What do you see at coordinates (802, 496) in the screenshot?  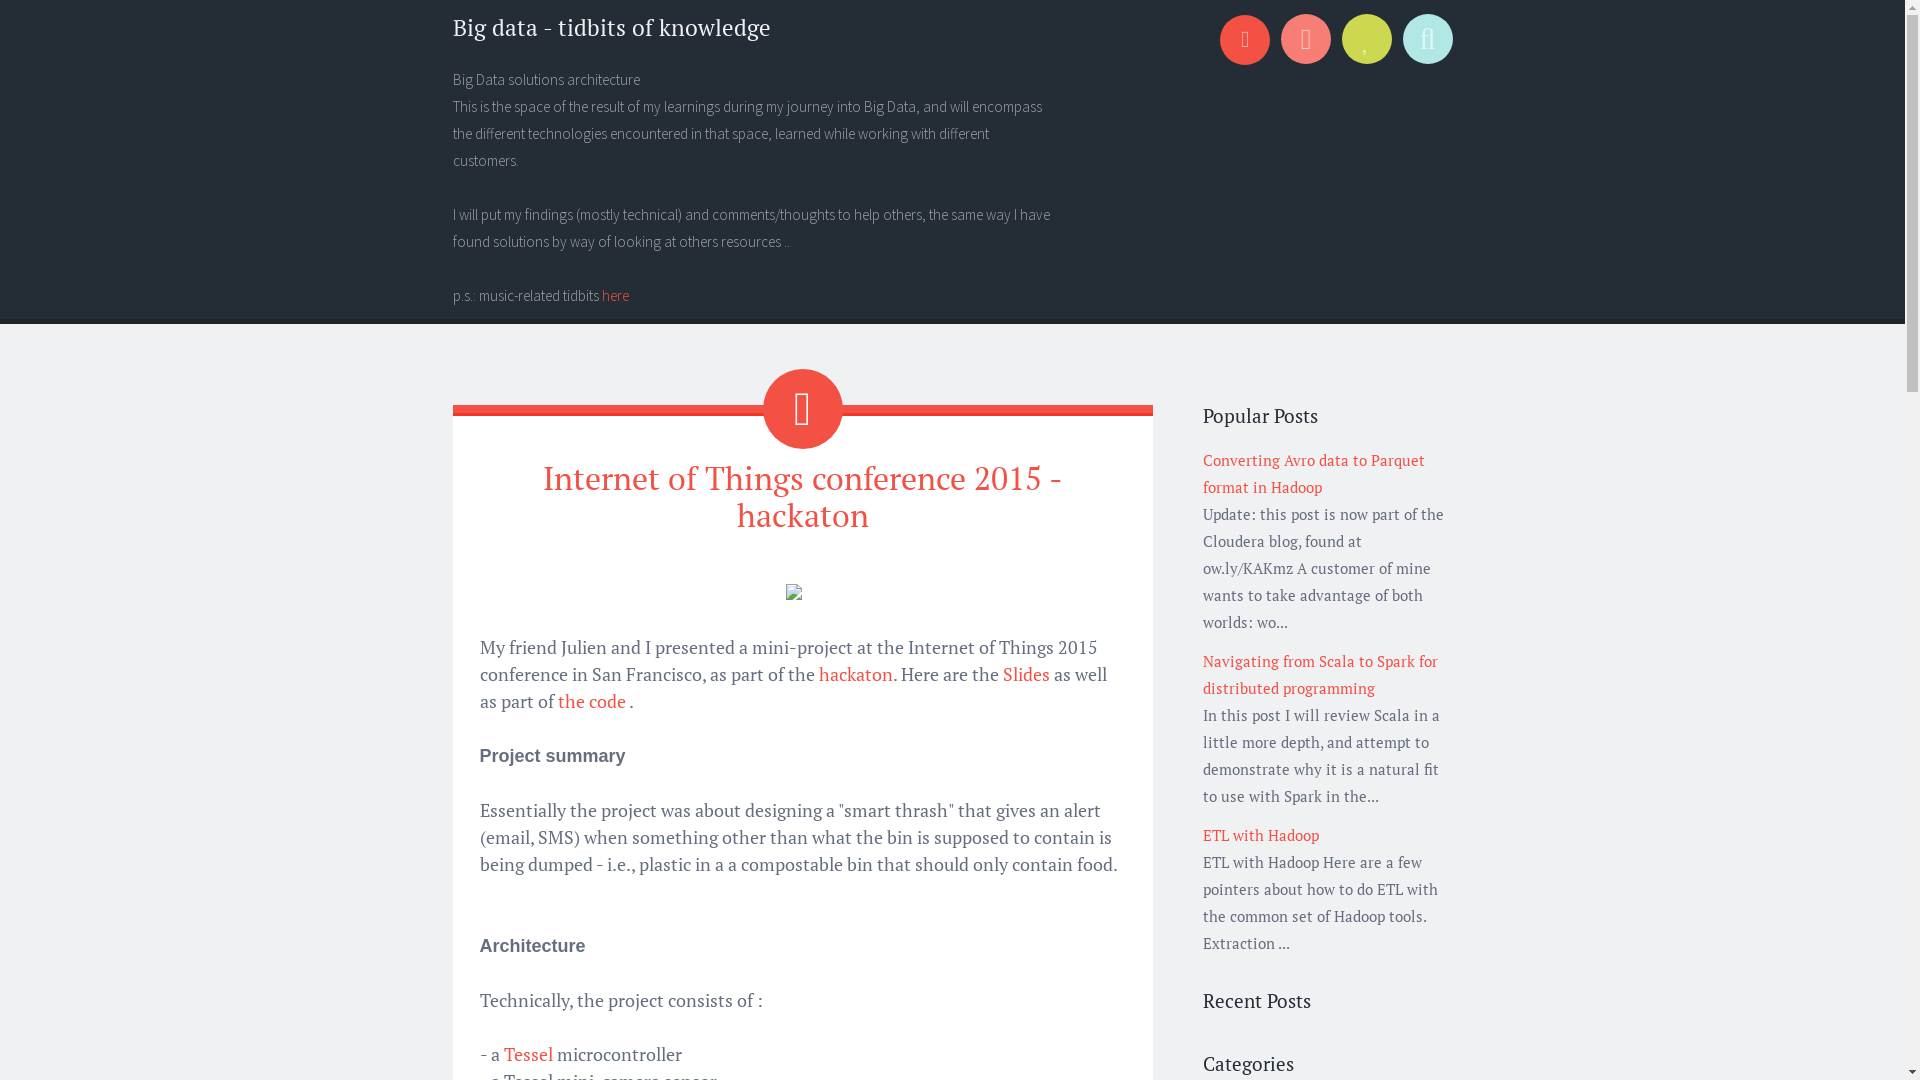 I see `Internet of Things conference 2015 - hackaton` at bounding box center [802, 496].